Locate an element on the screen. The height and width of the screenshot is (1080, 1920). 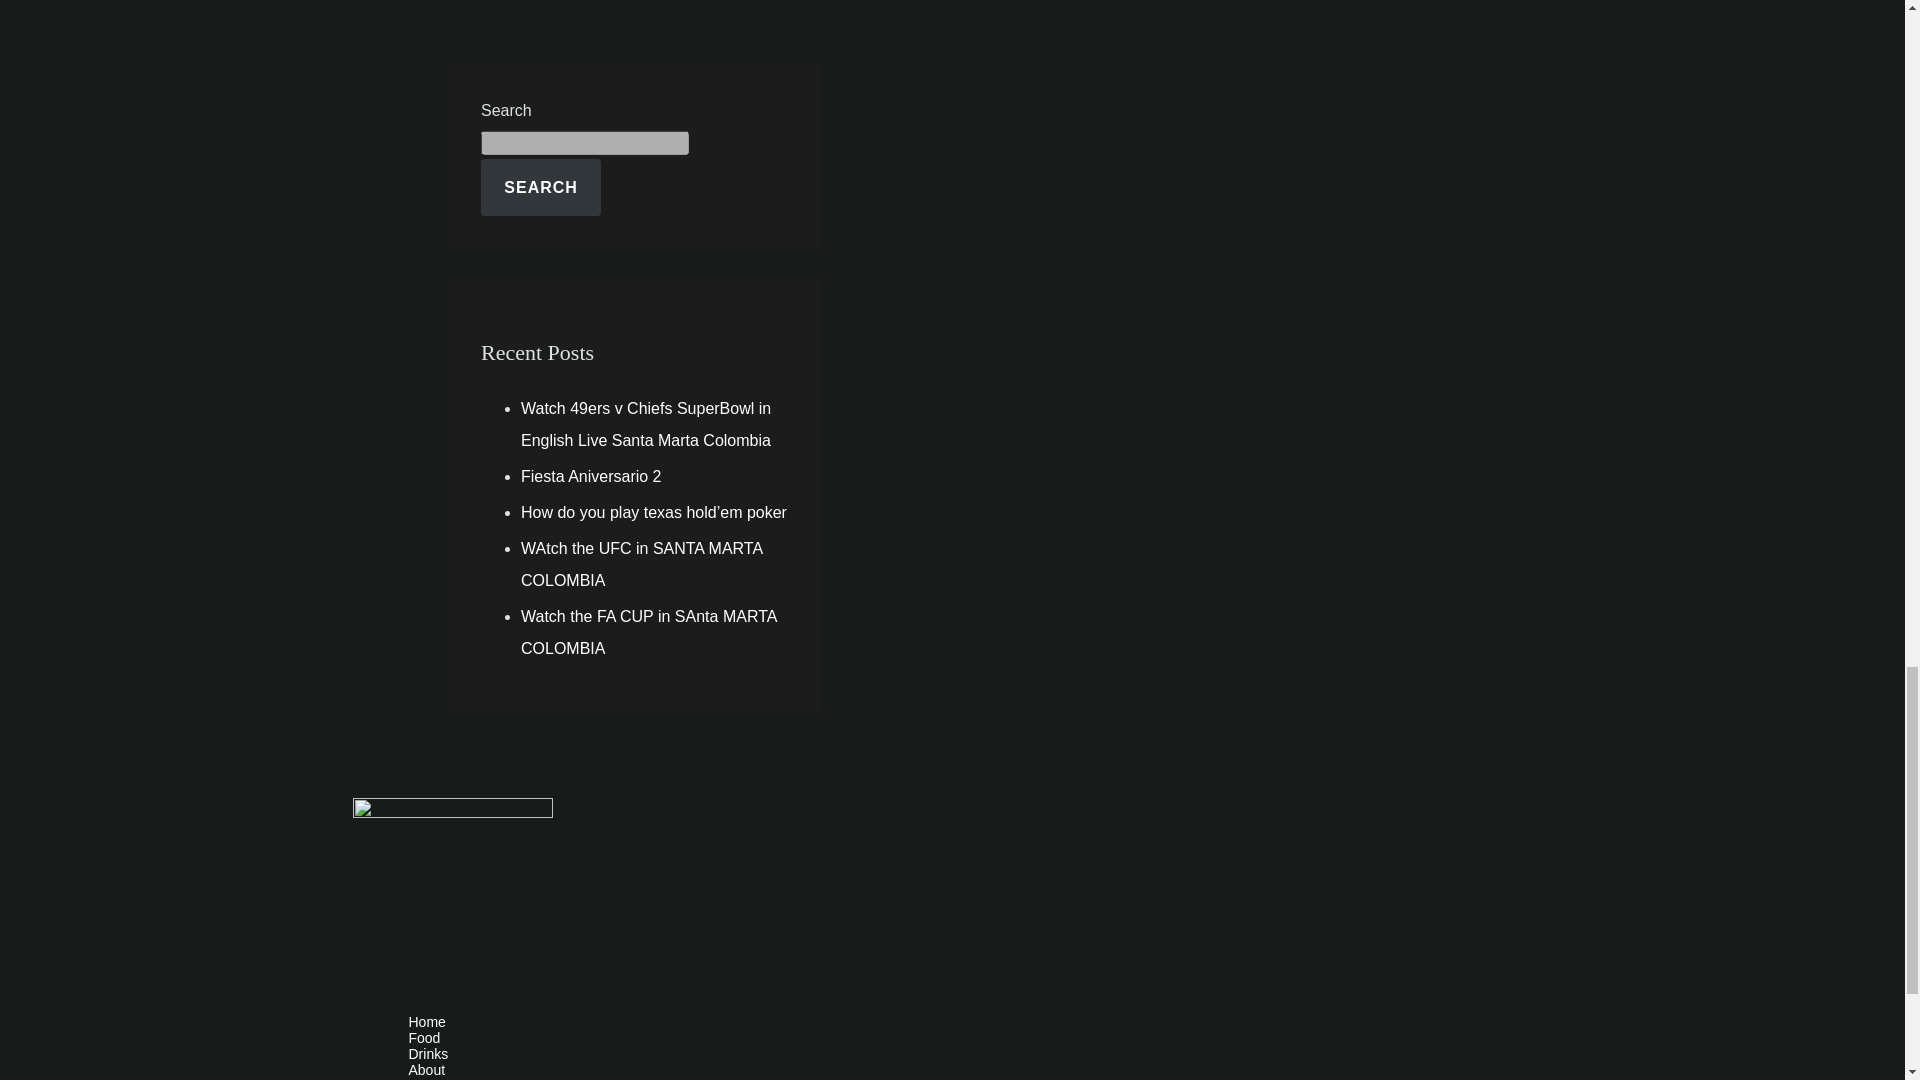
Food is located at coordinates (971, 1038).